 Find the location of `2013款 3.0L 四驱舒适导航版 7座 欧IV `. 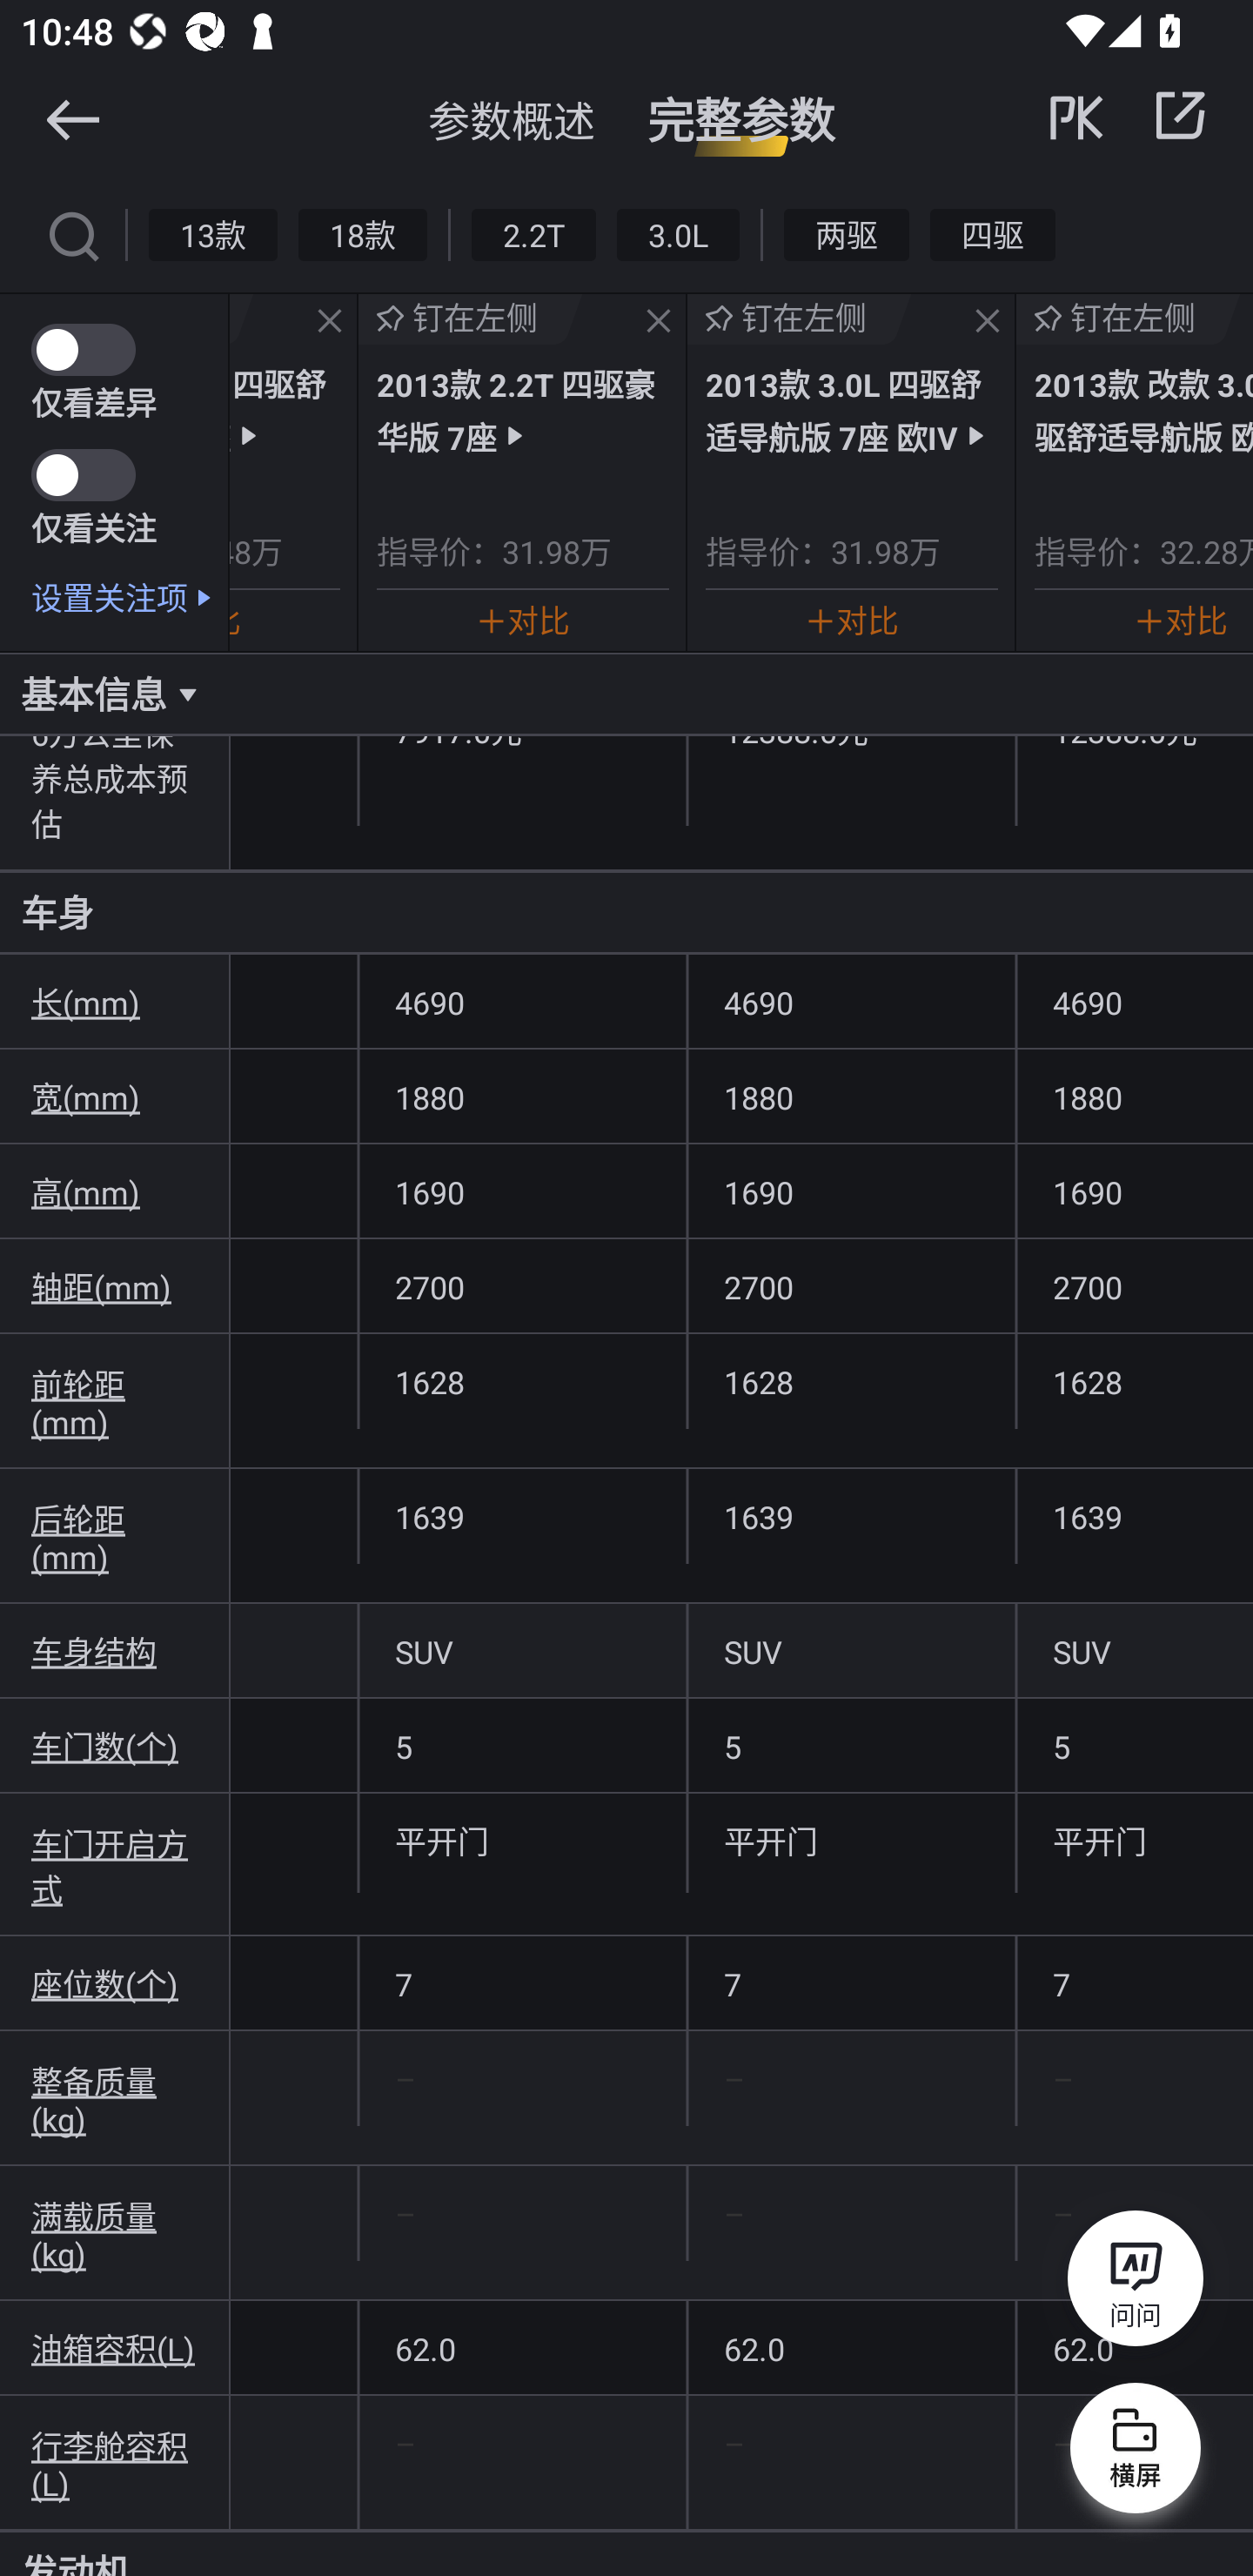

2013款 3.0L 四驱舒适导航版 7座 欧IV  is located at coordinates (851, 409).